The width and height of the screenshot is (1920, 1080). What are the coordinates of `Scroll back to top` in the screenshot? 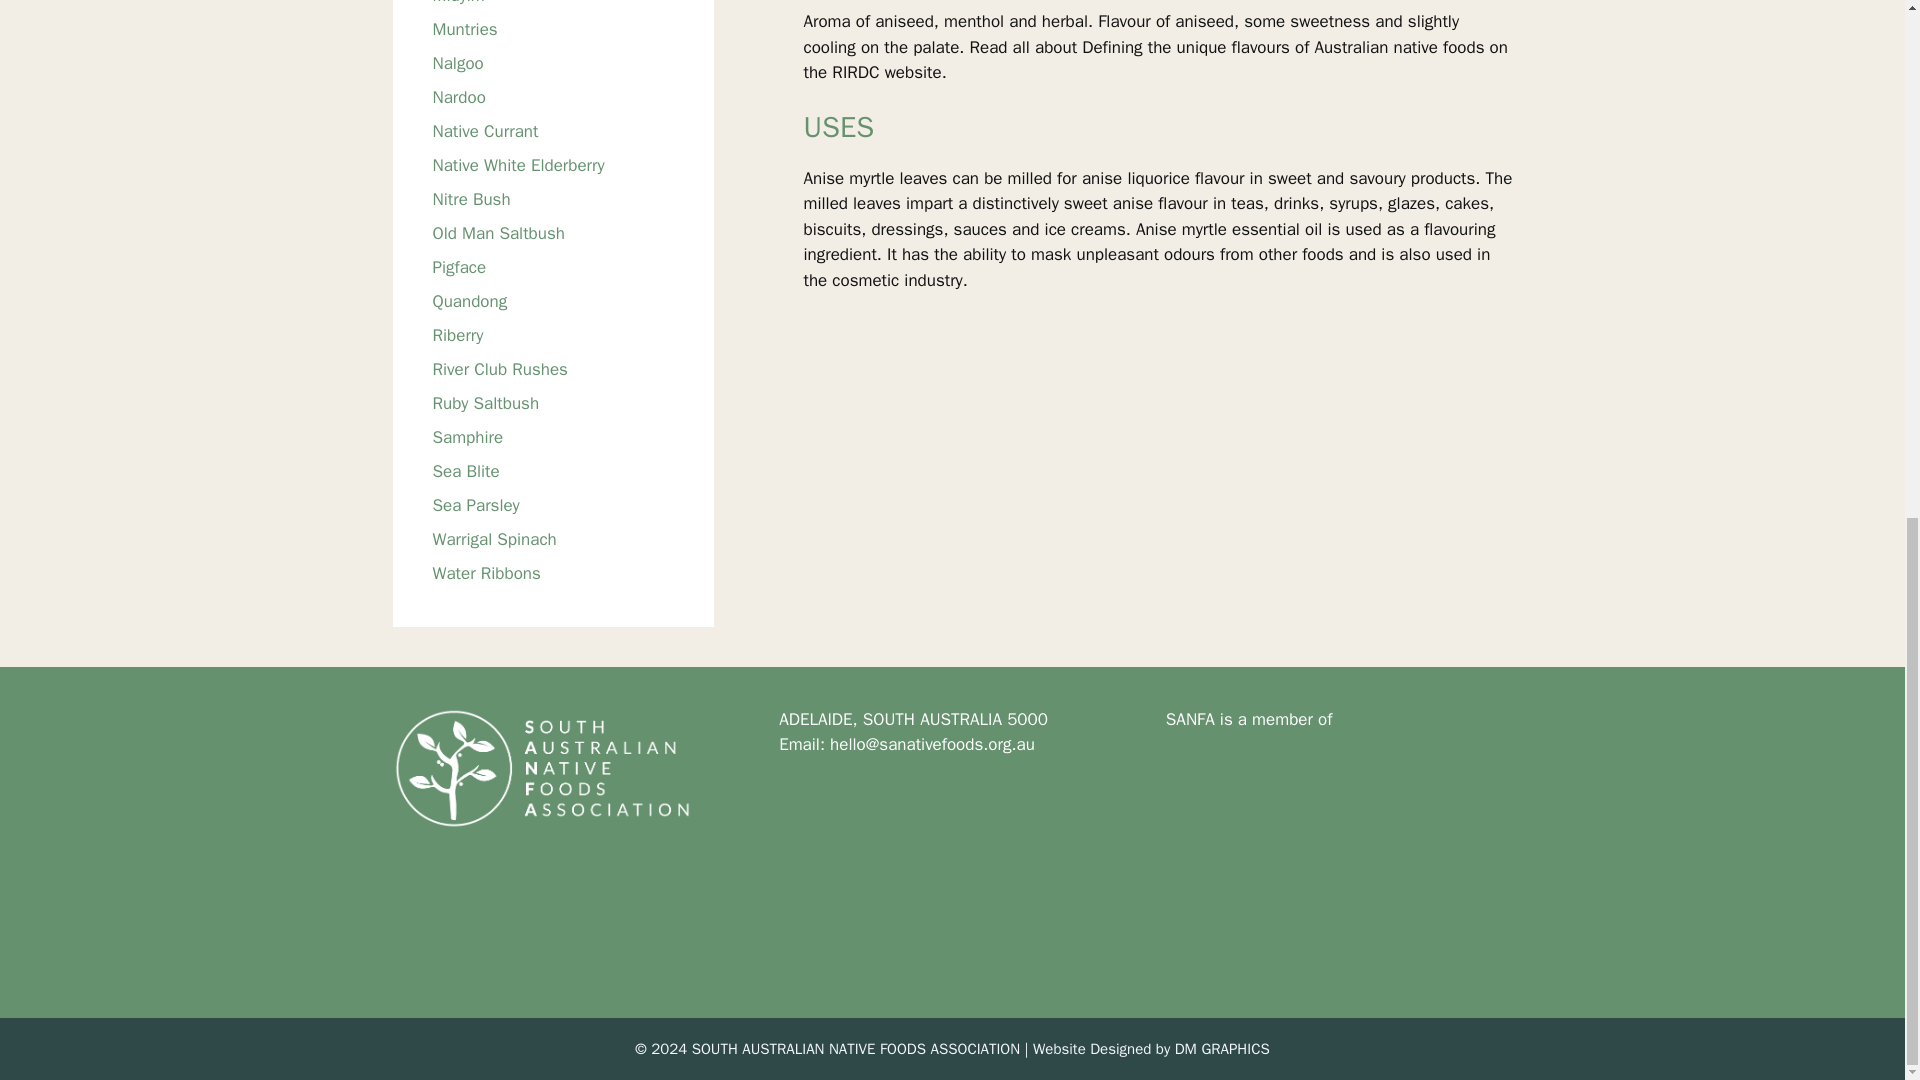 It's located at (1855, 1036).